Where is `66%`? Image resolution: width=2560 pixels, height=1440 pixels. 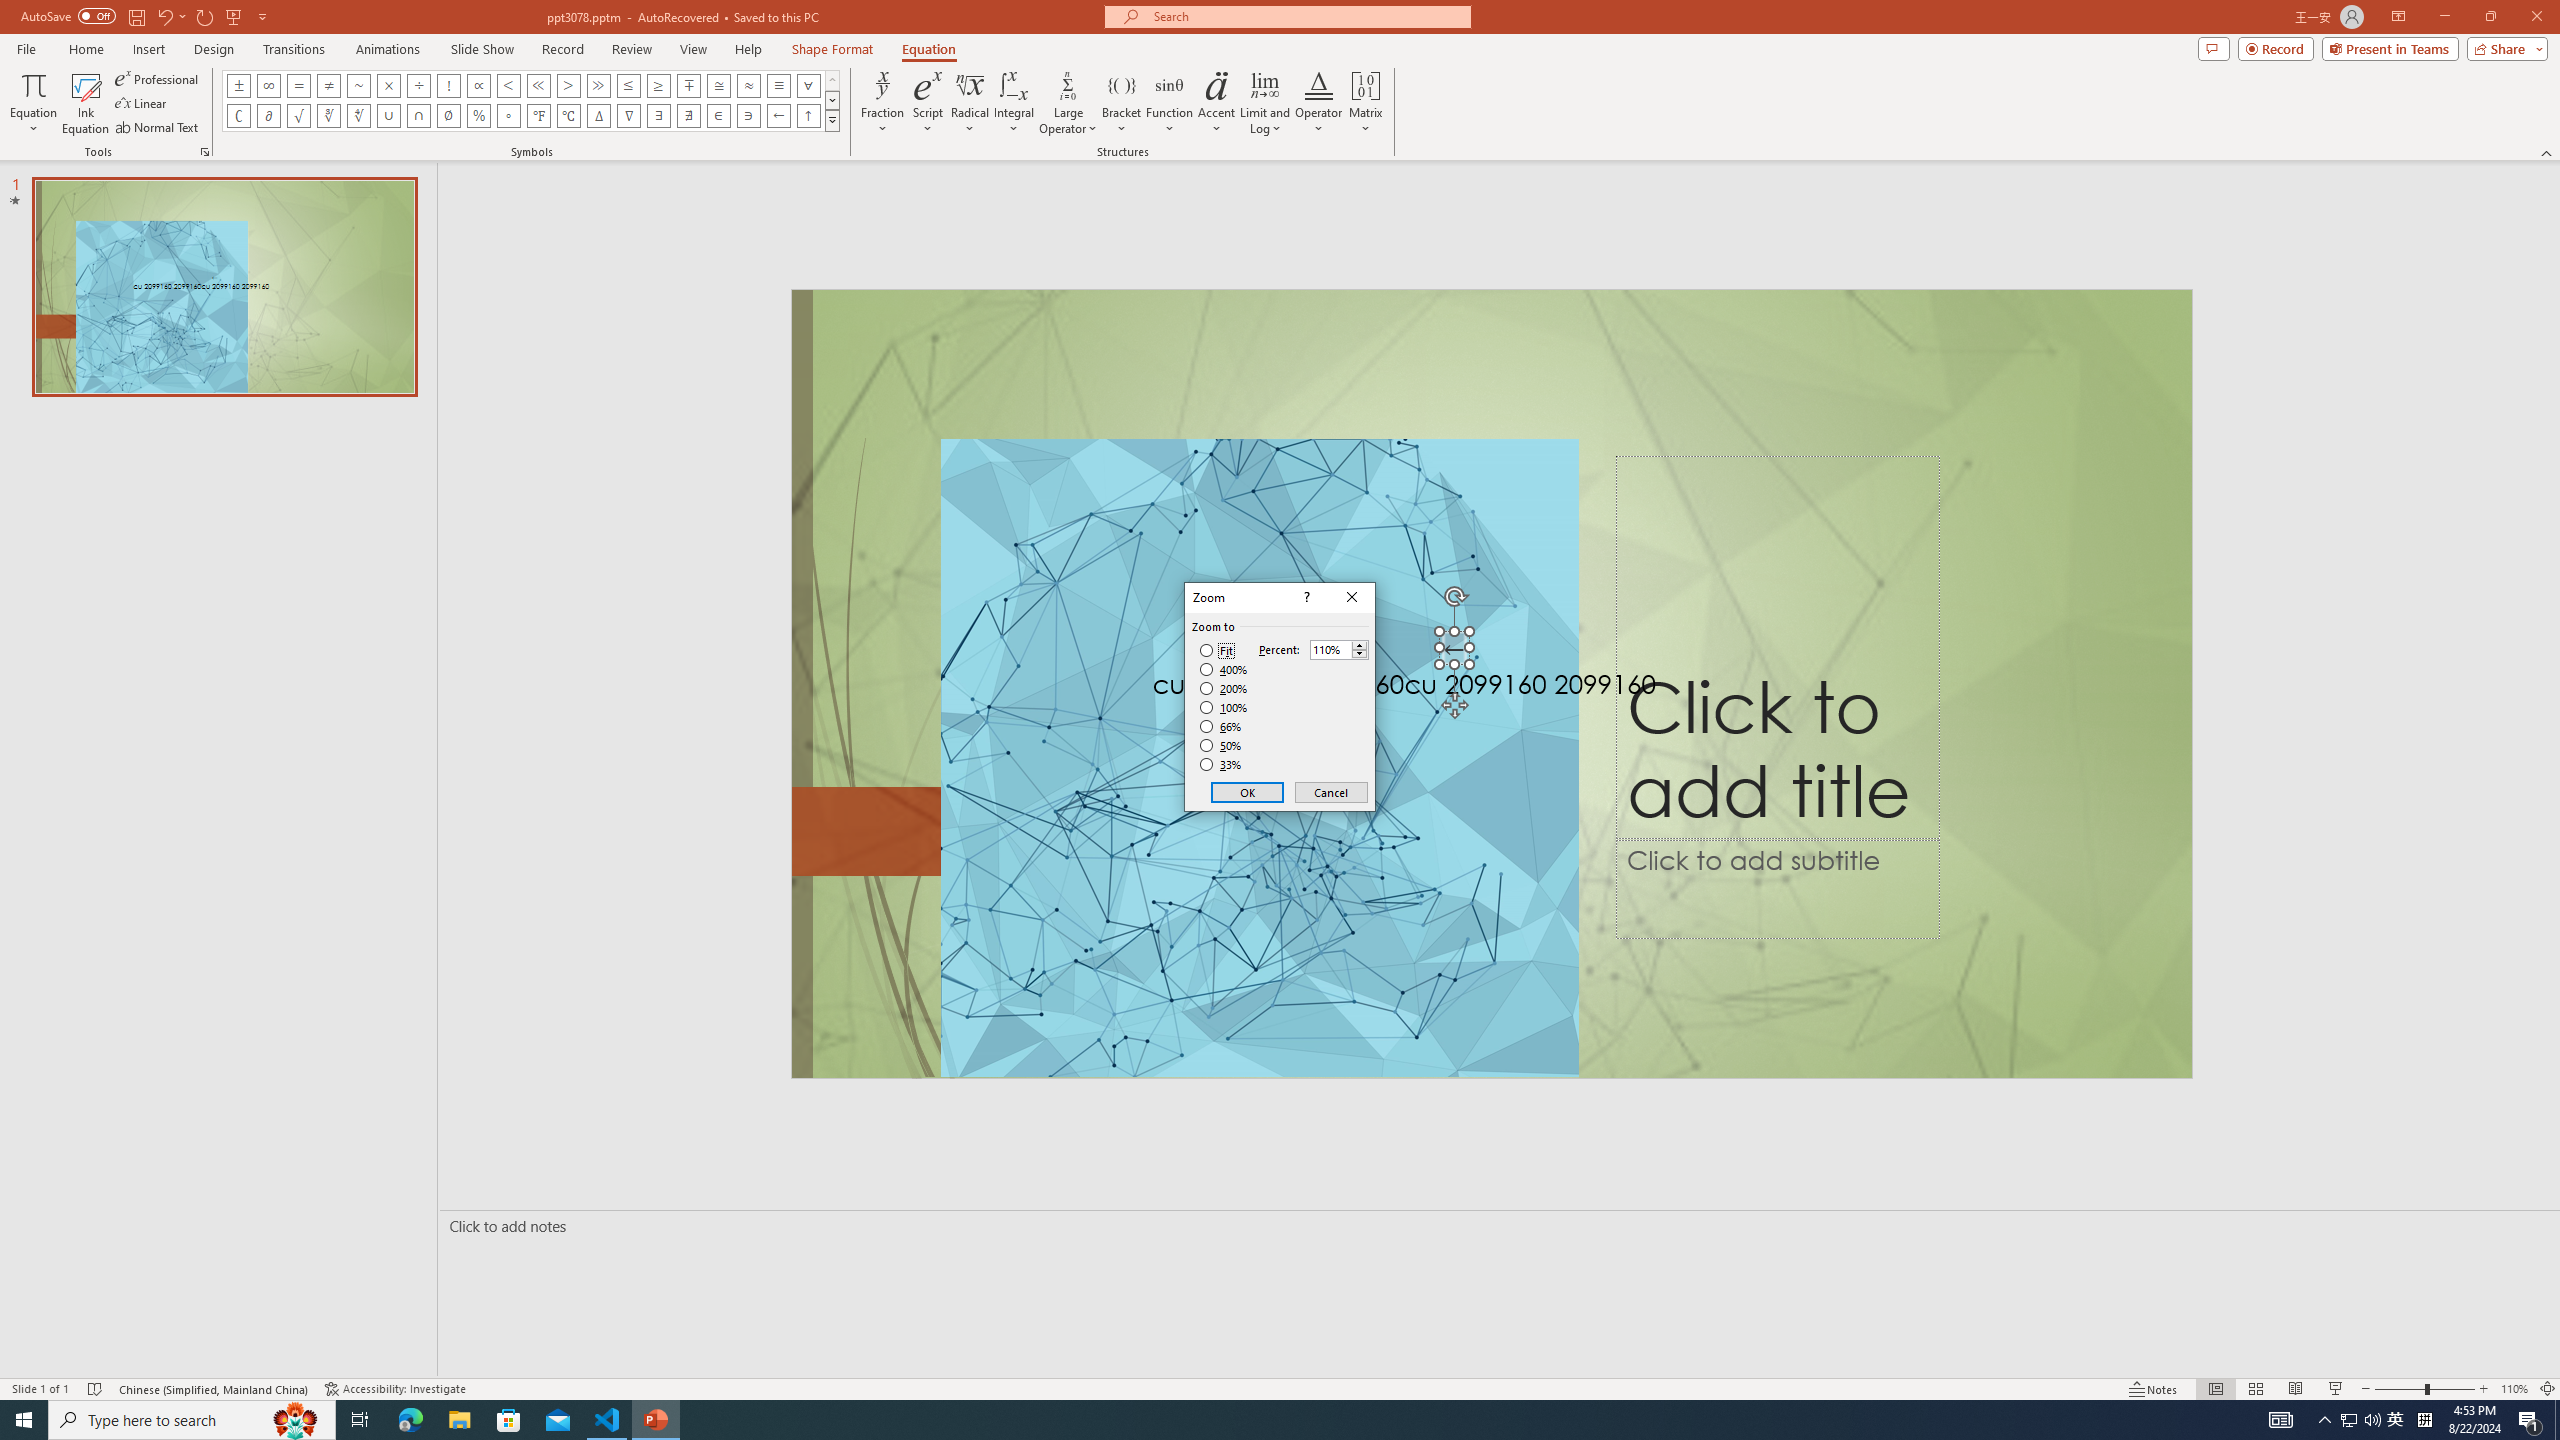 66% is located at coordinates (1222, 726).